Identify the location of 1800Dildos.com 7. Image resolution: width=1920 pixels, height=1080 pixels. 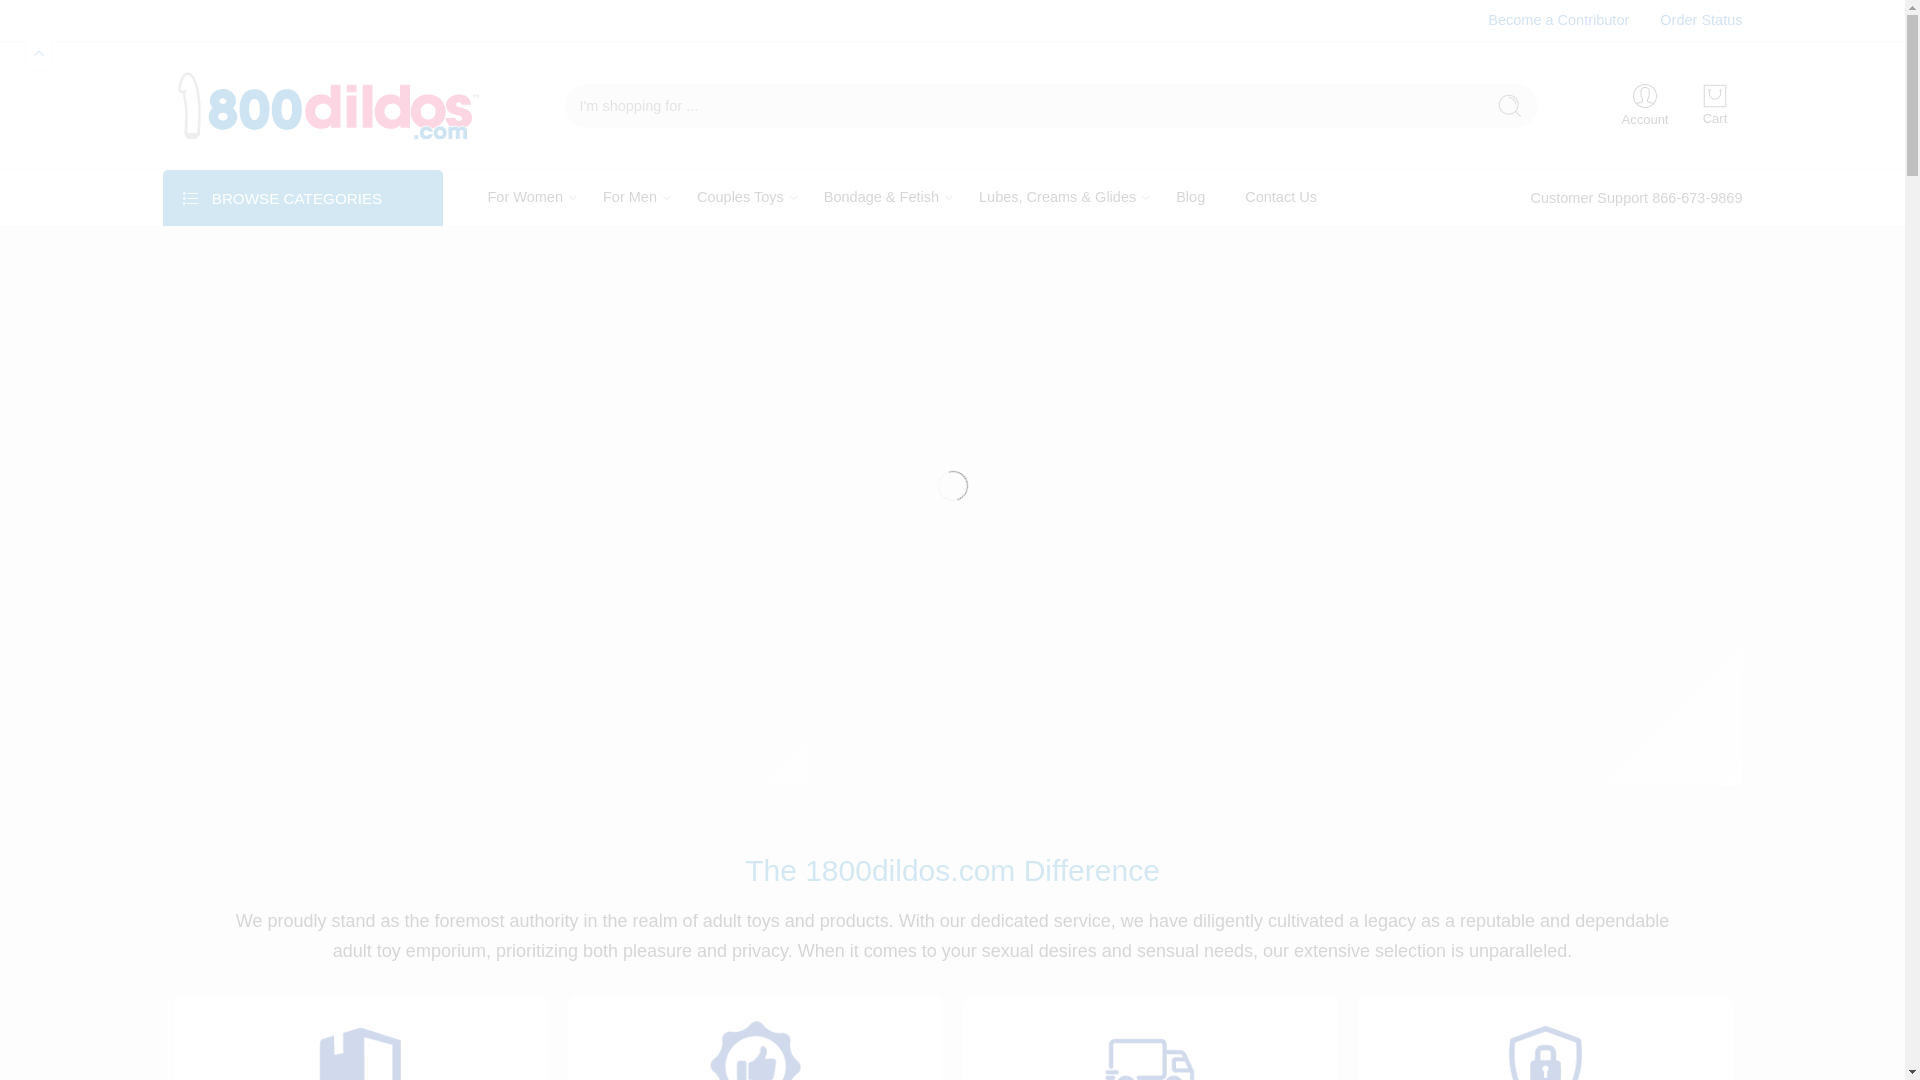
(484, 516).